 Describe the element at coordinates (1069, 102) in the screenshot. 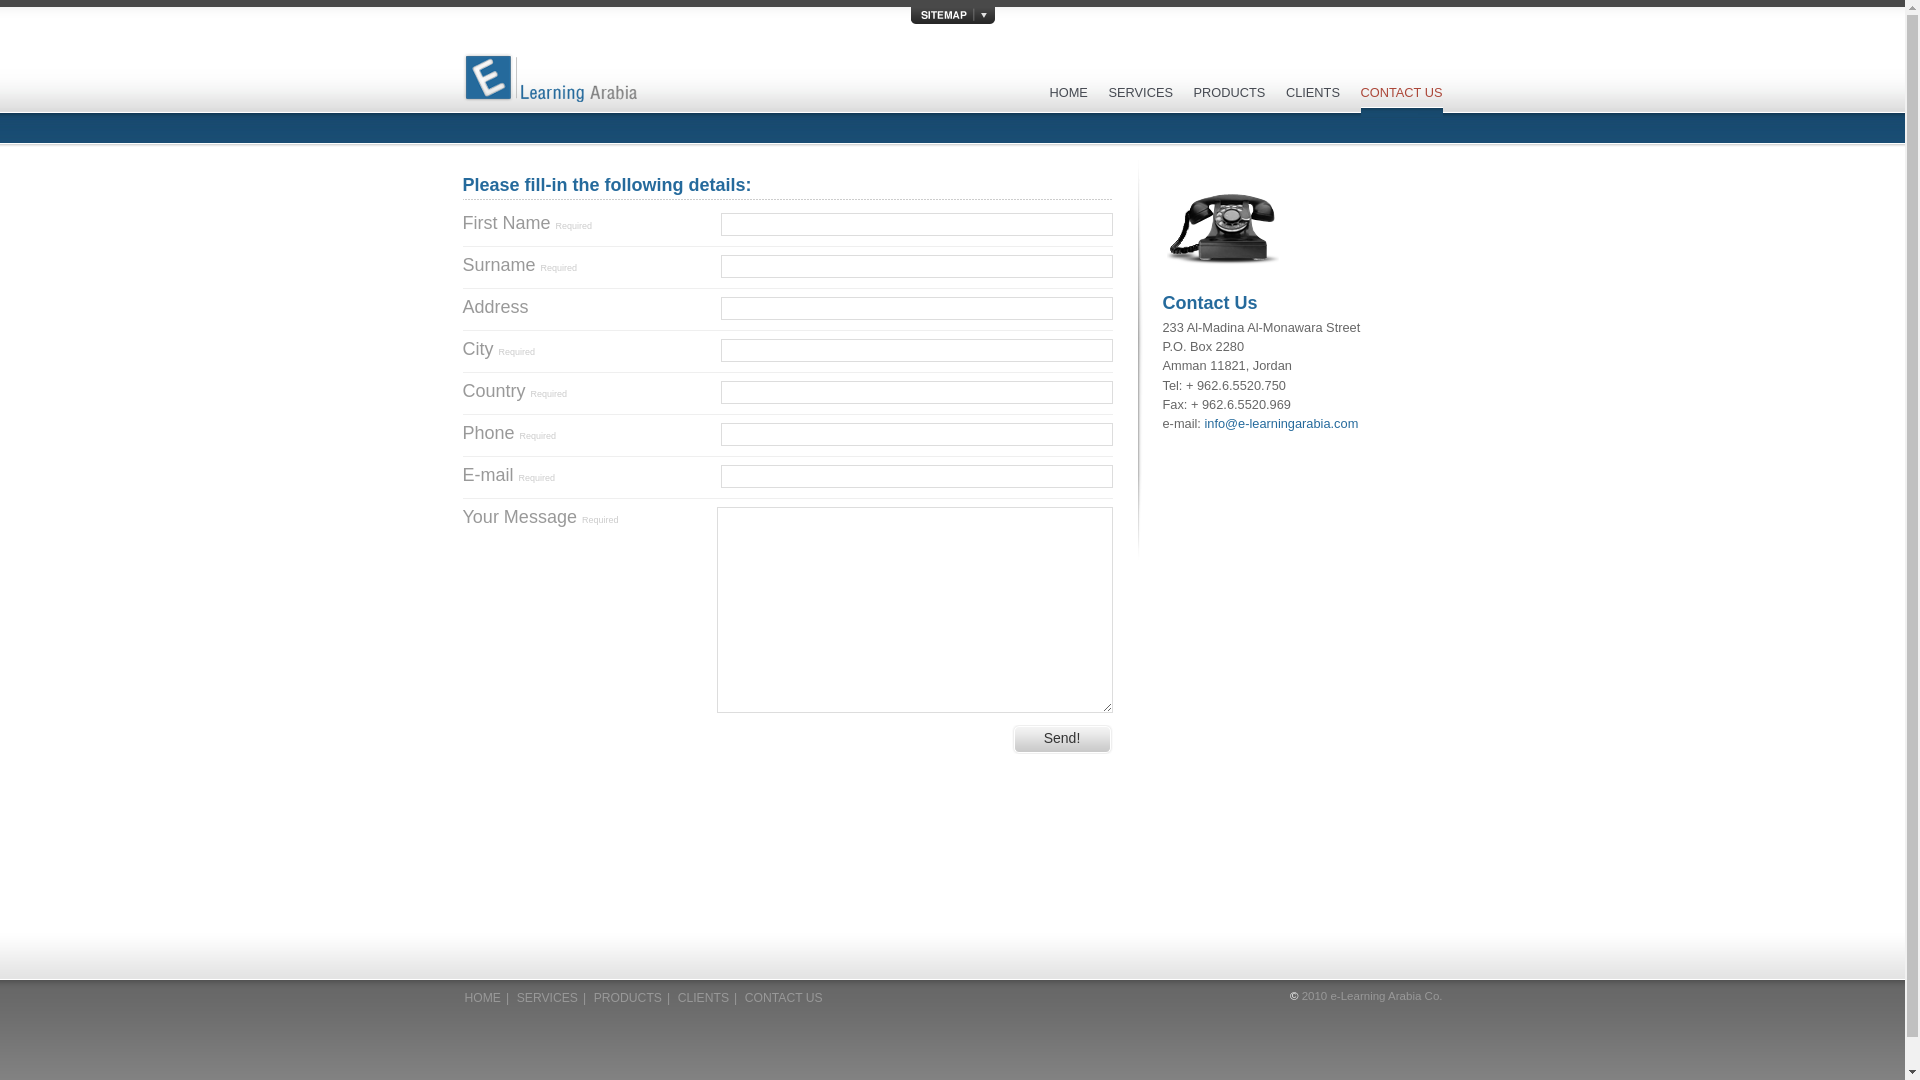

I see `HOME` at that location.